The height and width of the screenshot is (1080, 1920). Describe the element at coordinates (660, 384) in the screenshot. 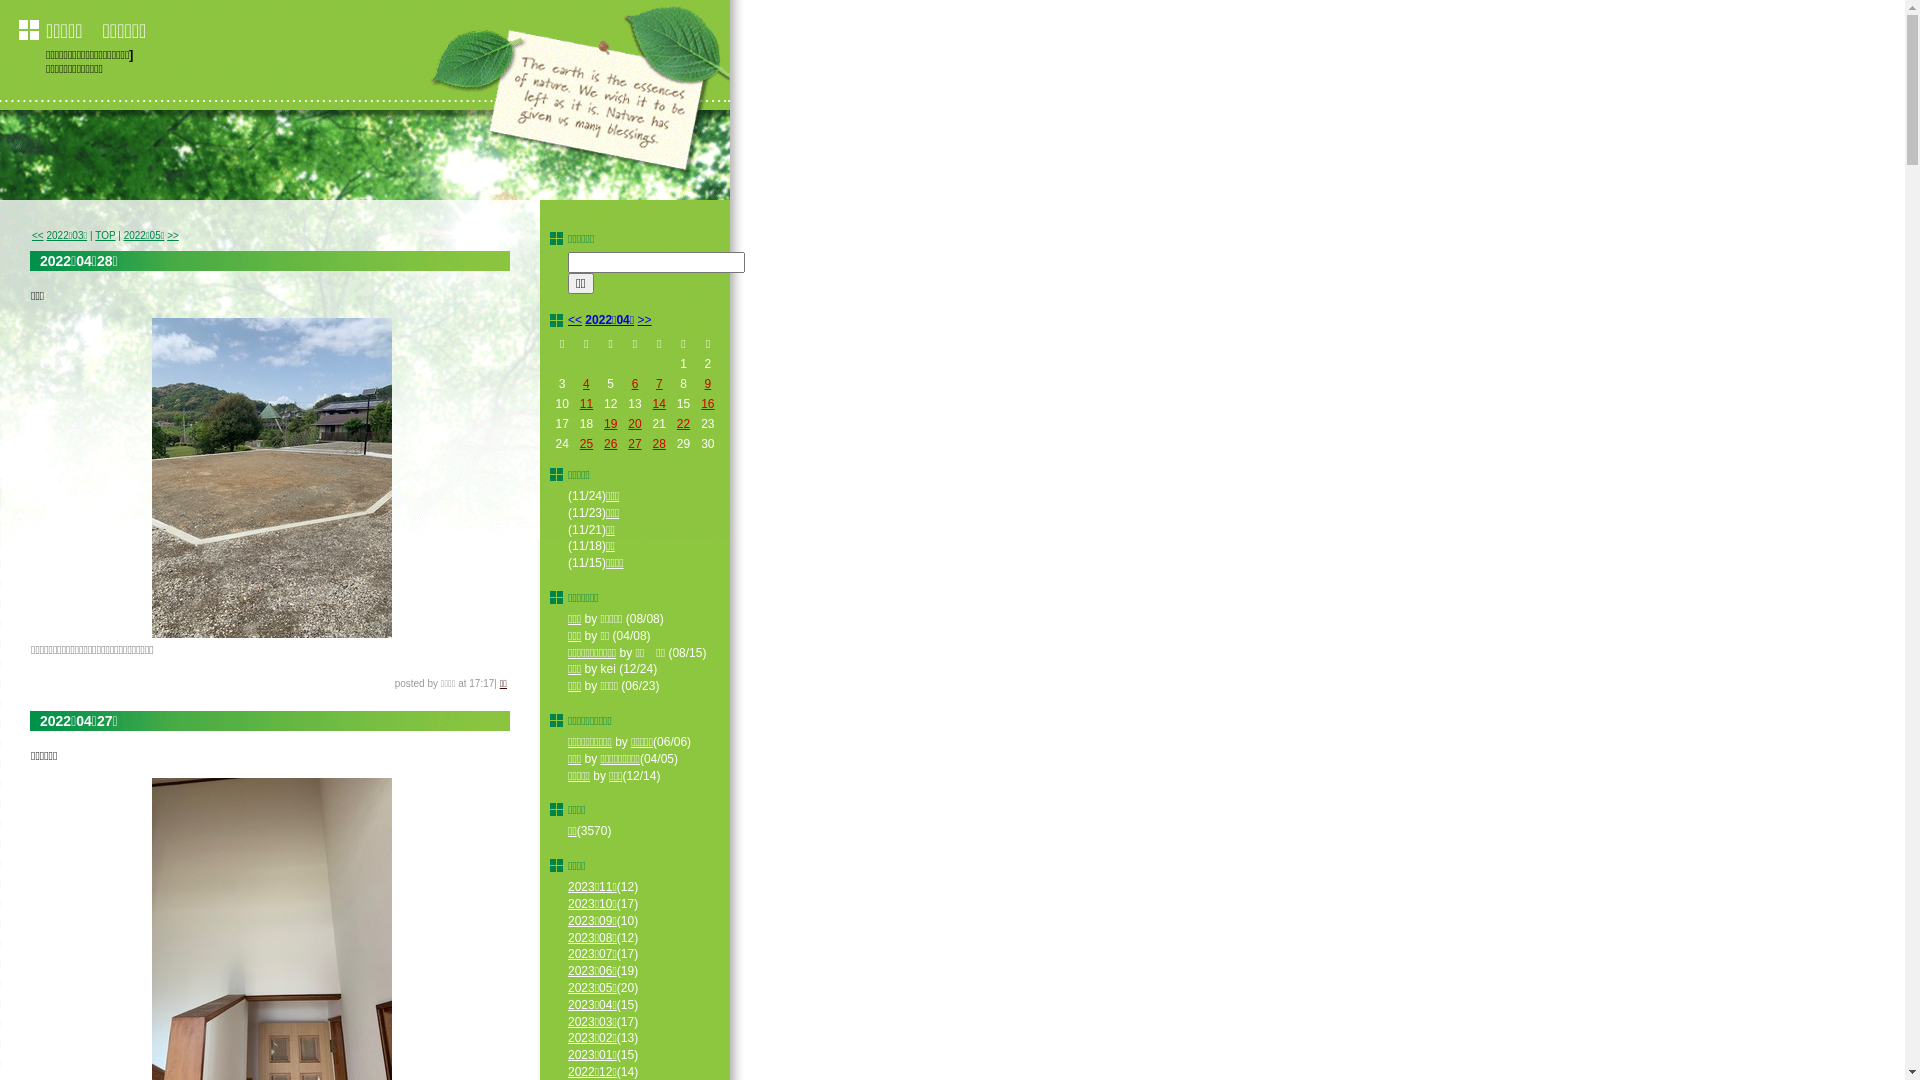

I see `7` at that location.